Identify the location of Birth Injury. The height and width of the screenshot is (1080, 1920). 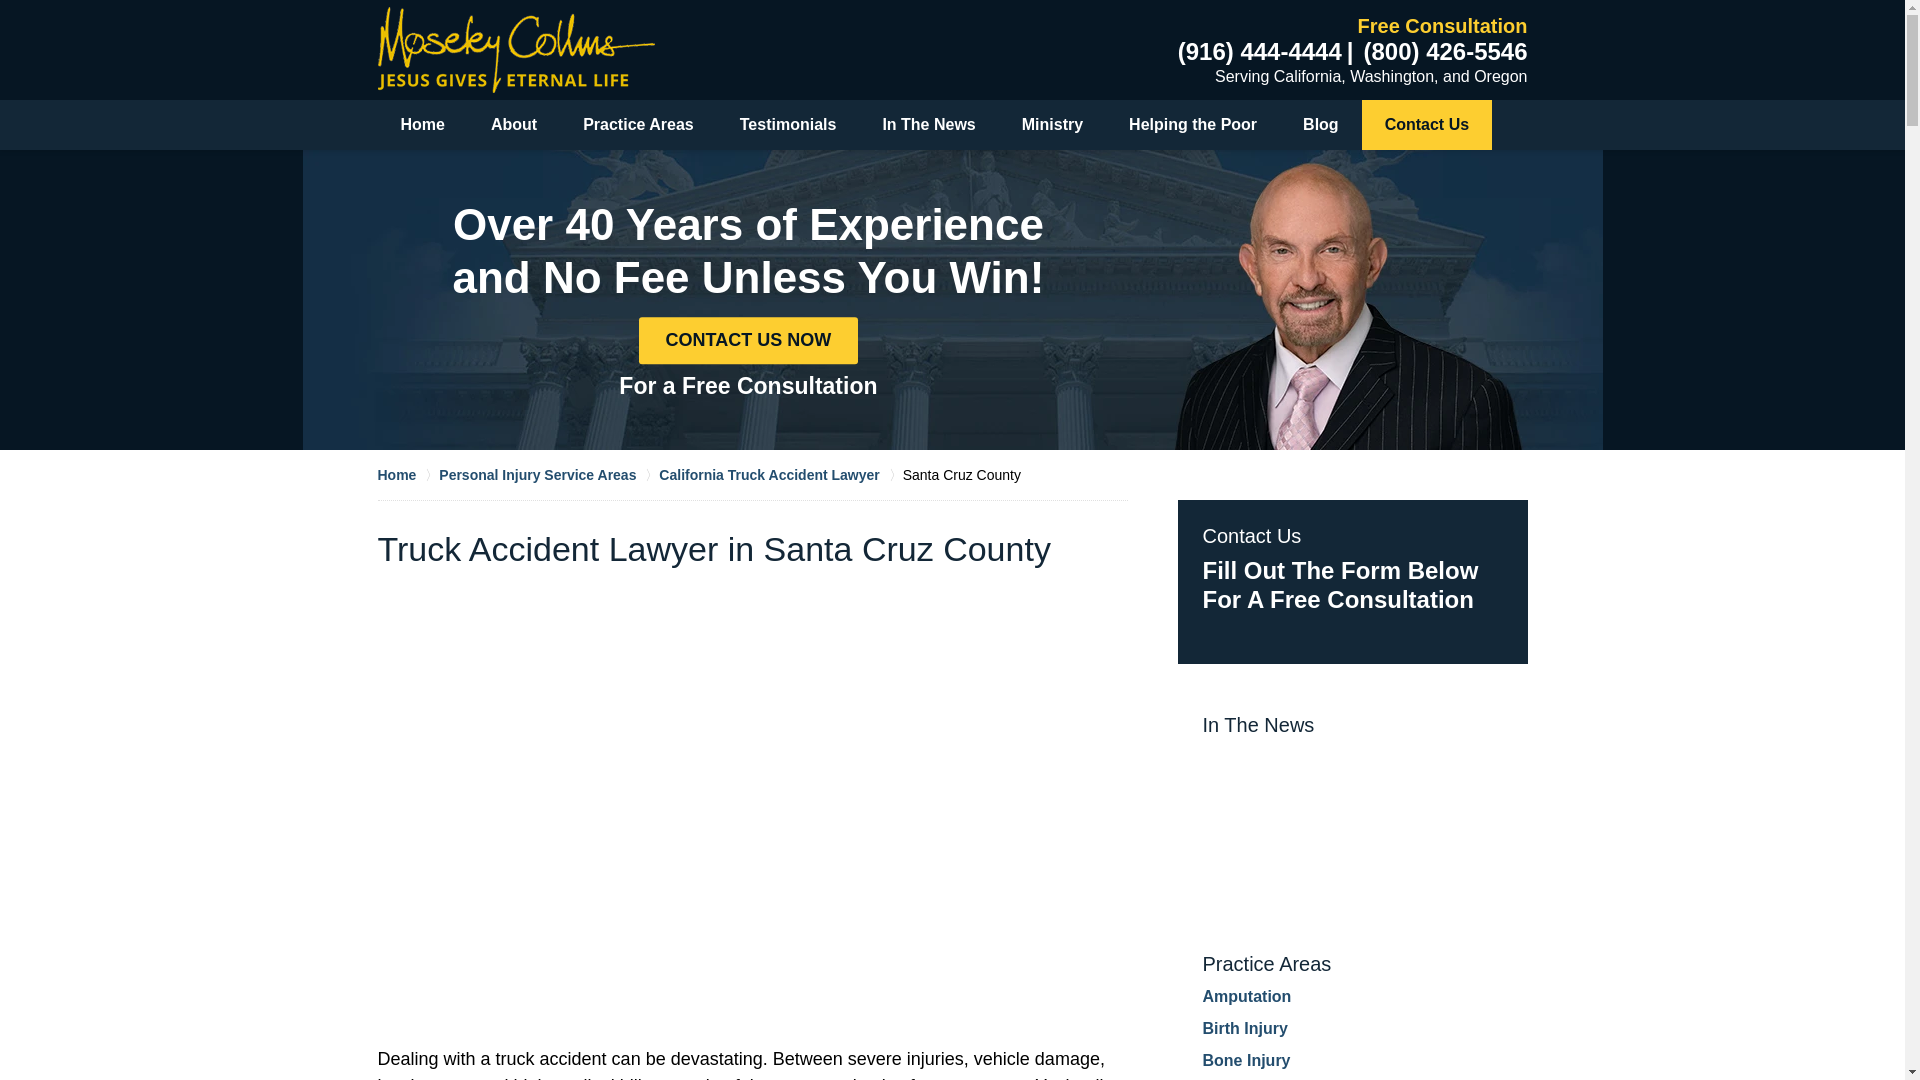
(1244, 1028).